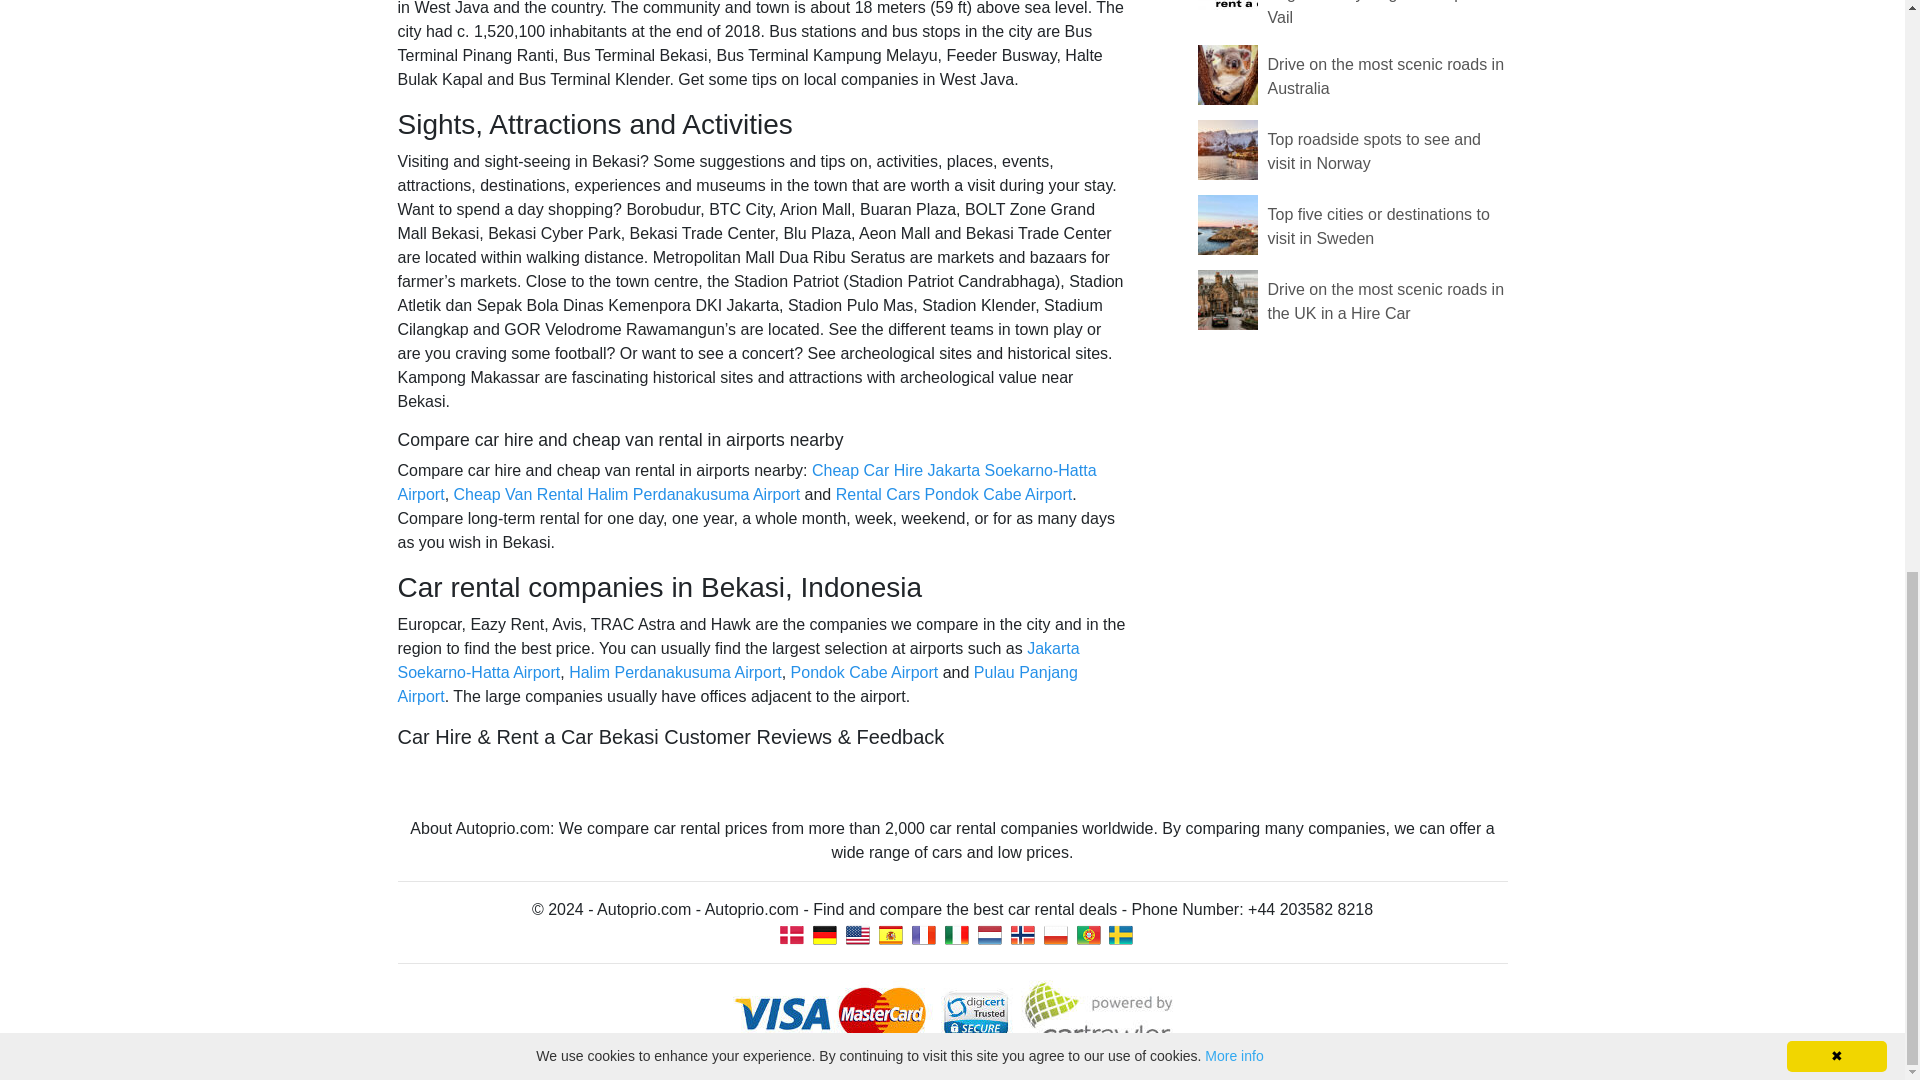 This screenshot has height=1080, width=1920. What do you see at coordinates (951, 1014) in the screenshot?
I see `Cartrawler` at bounding box center [951, 1014].